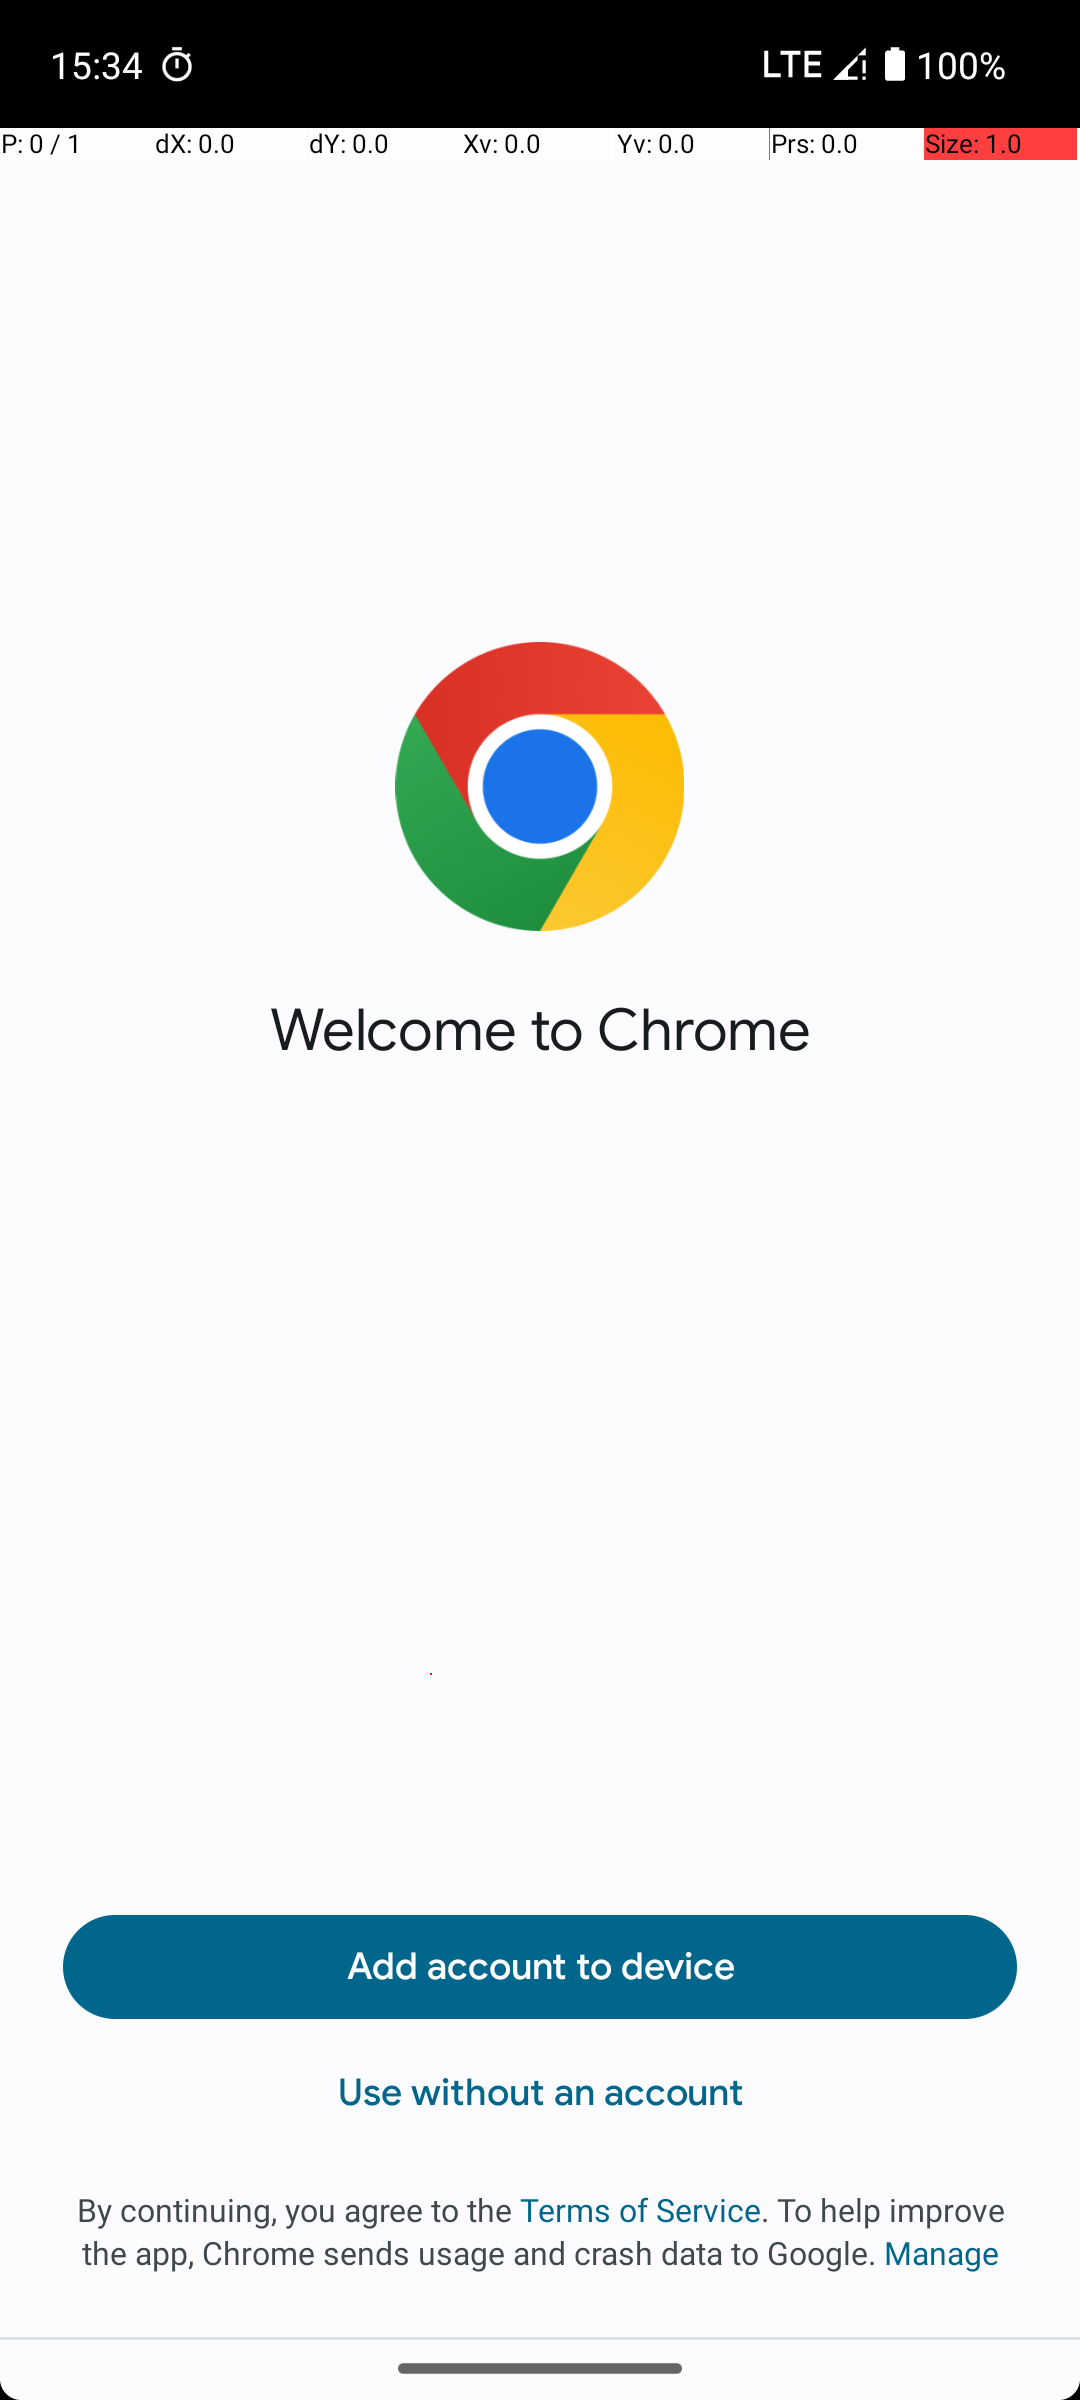 The height and width of the screenshot is (2400, 1080). I want to click on Add account to device, so click(540, 1967).